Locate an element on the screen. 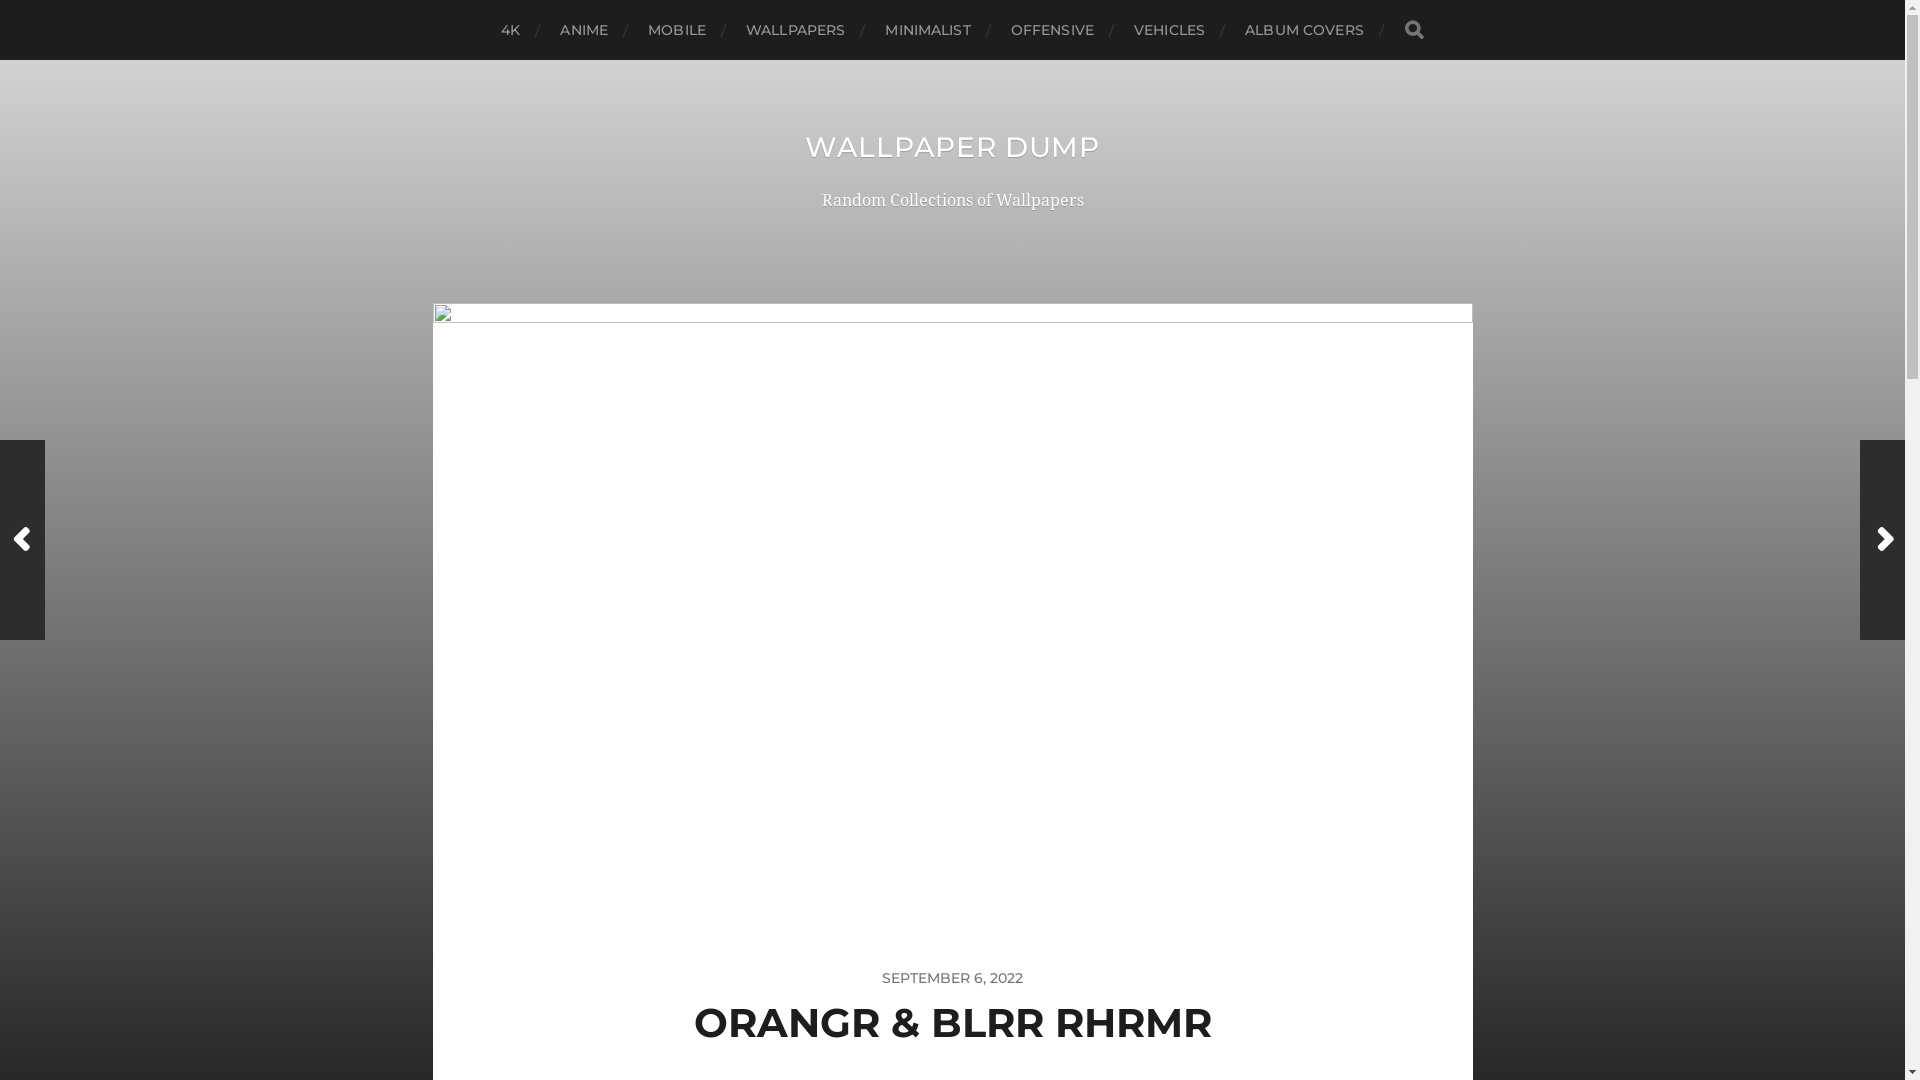 This screenshot has height=1080, width=1920. MOBILE is located at coordinates (677, 30).